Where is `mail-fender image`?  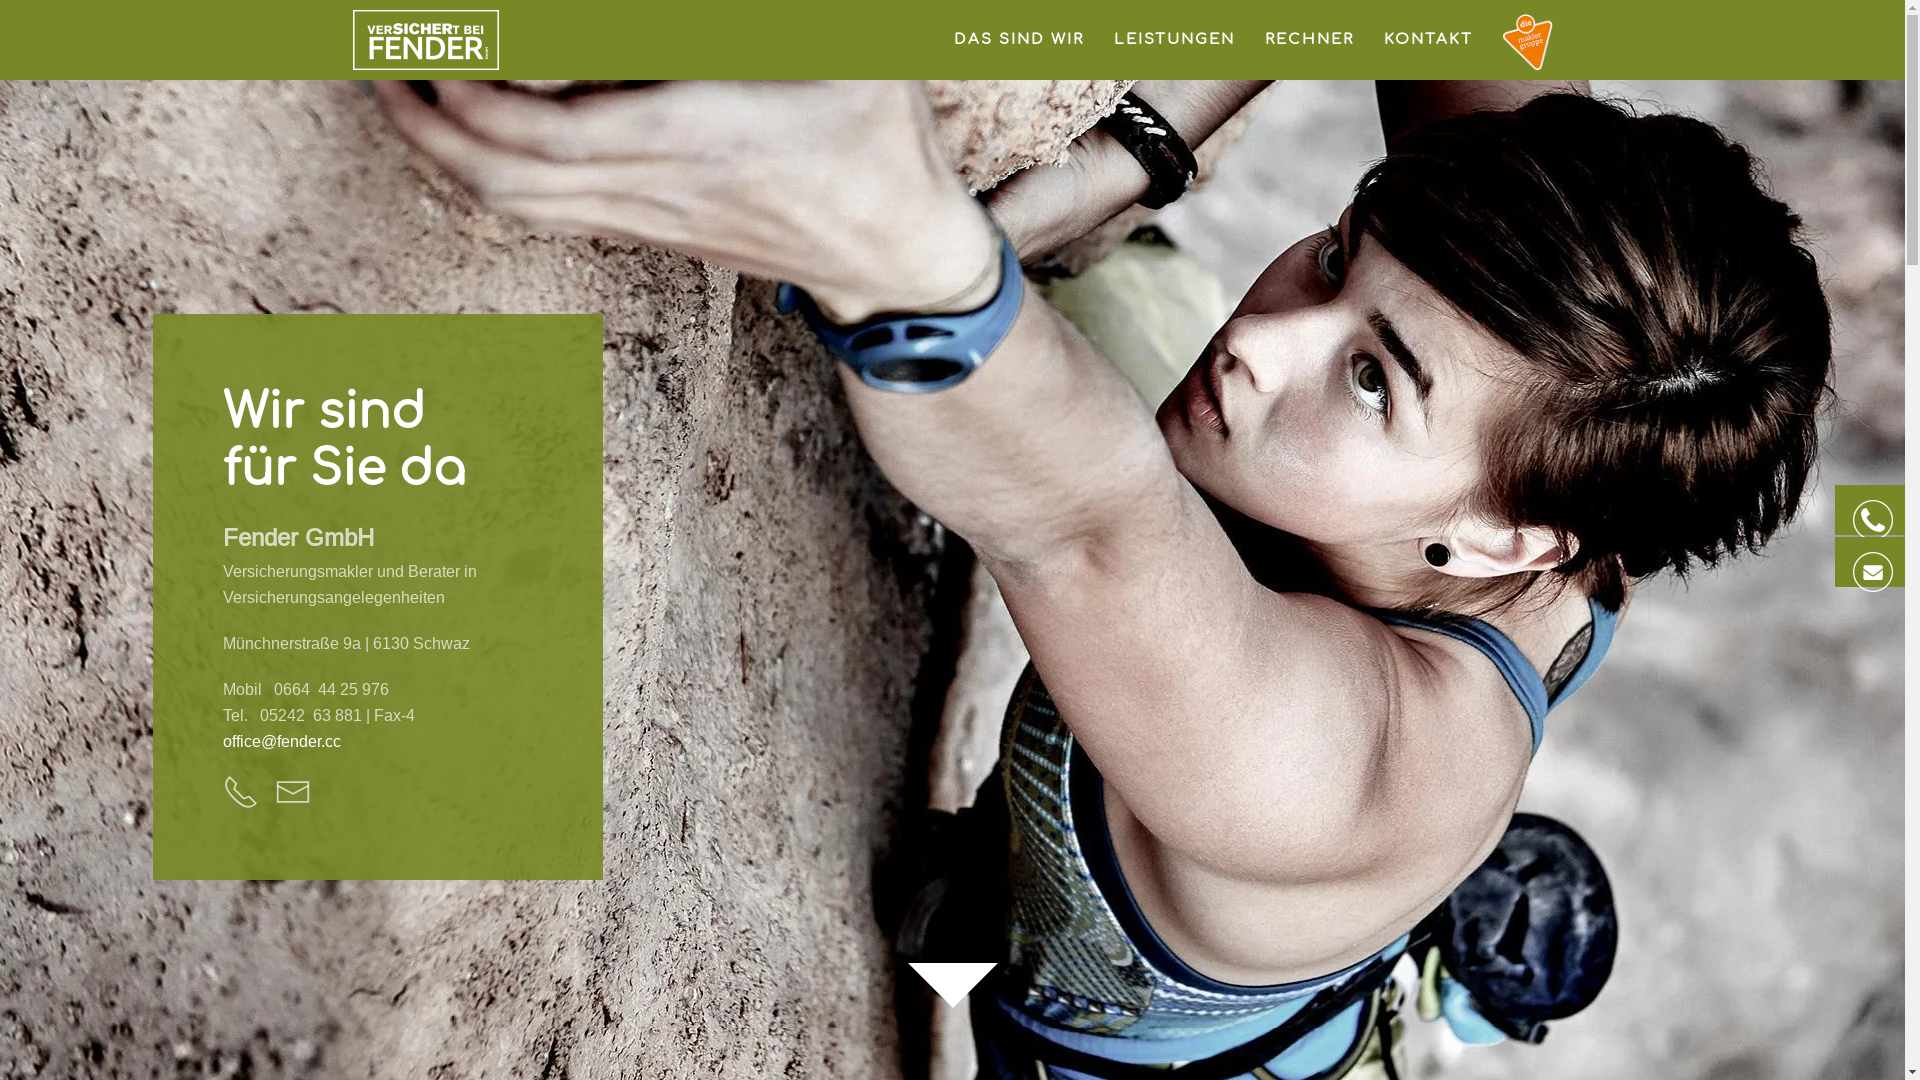
mail-fender image is located at coordinates (1873, 572).